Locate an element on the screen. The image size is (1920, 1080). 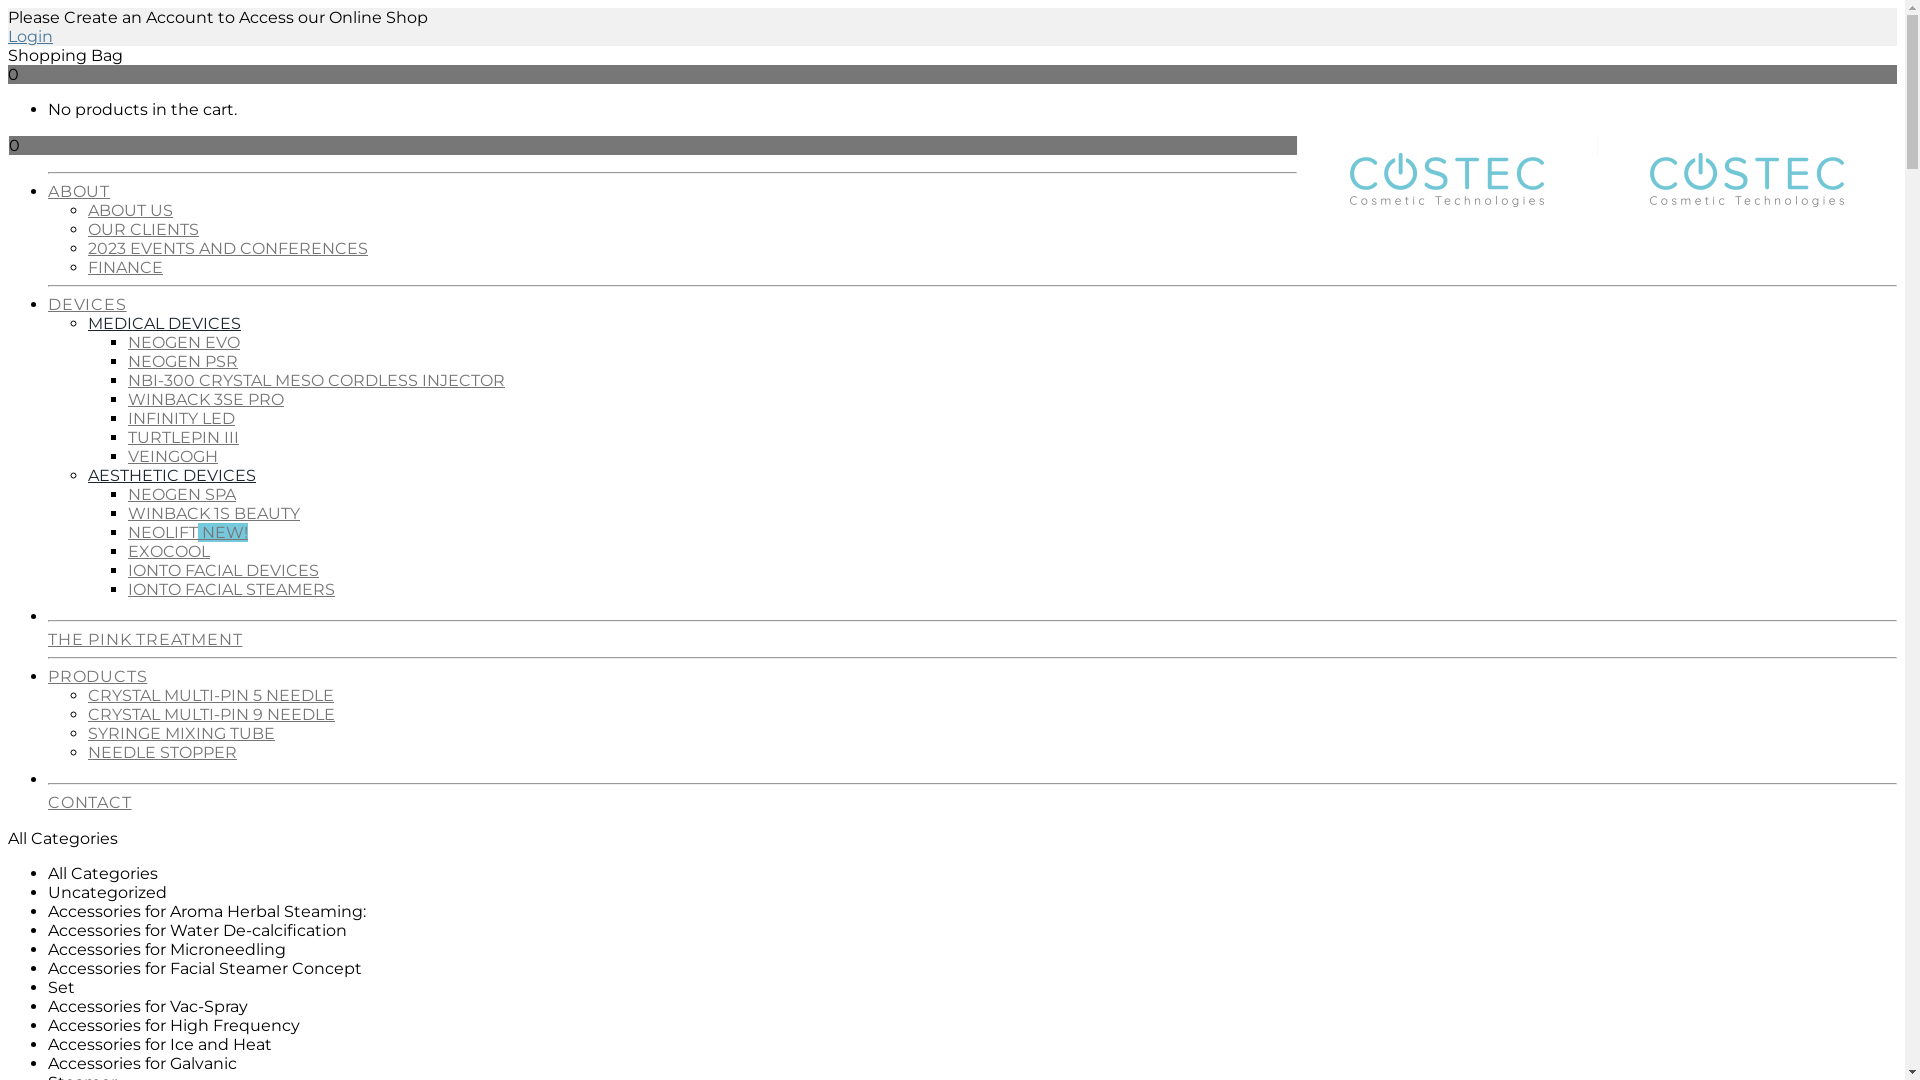
WINBACK 3SE PRO is located at coordinates (206, 400).